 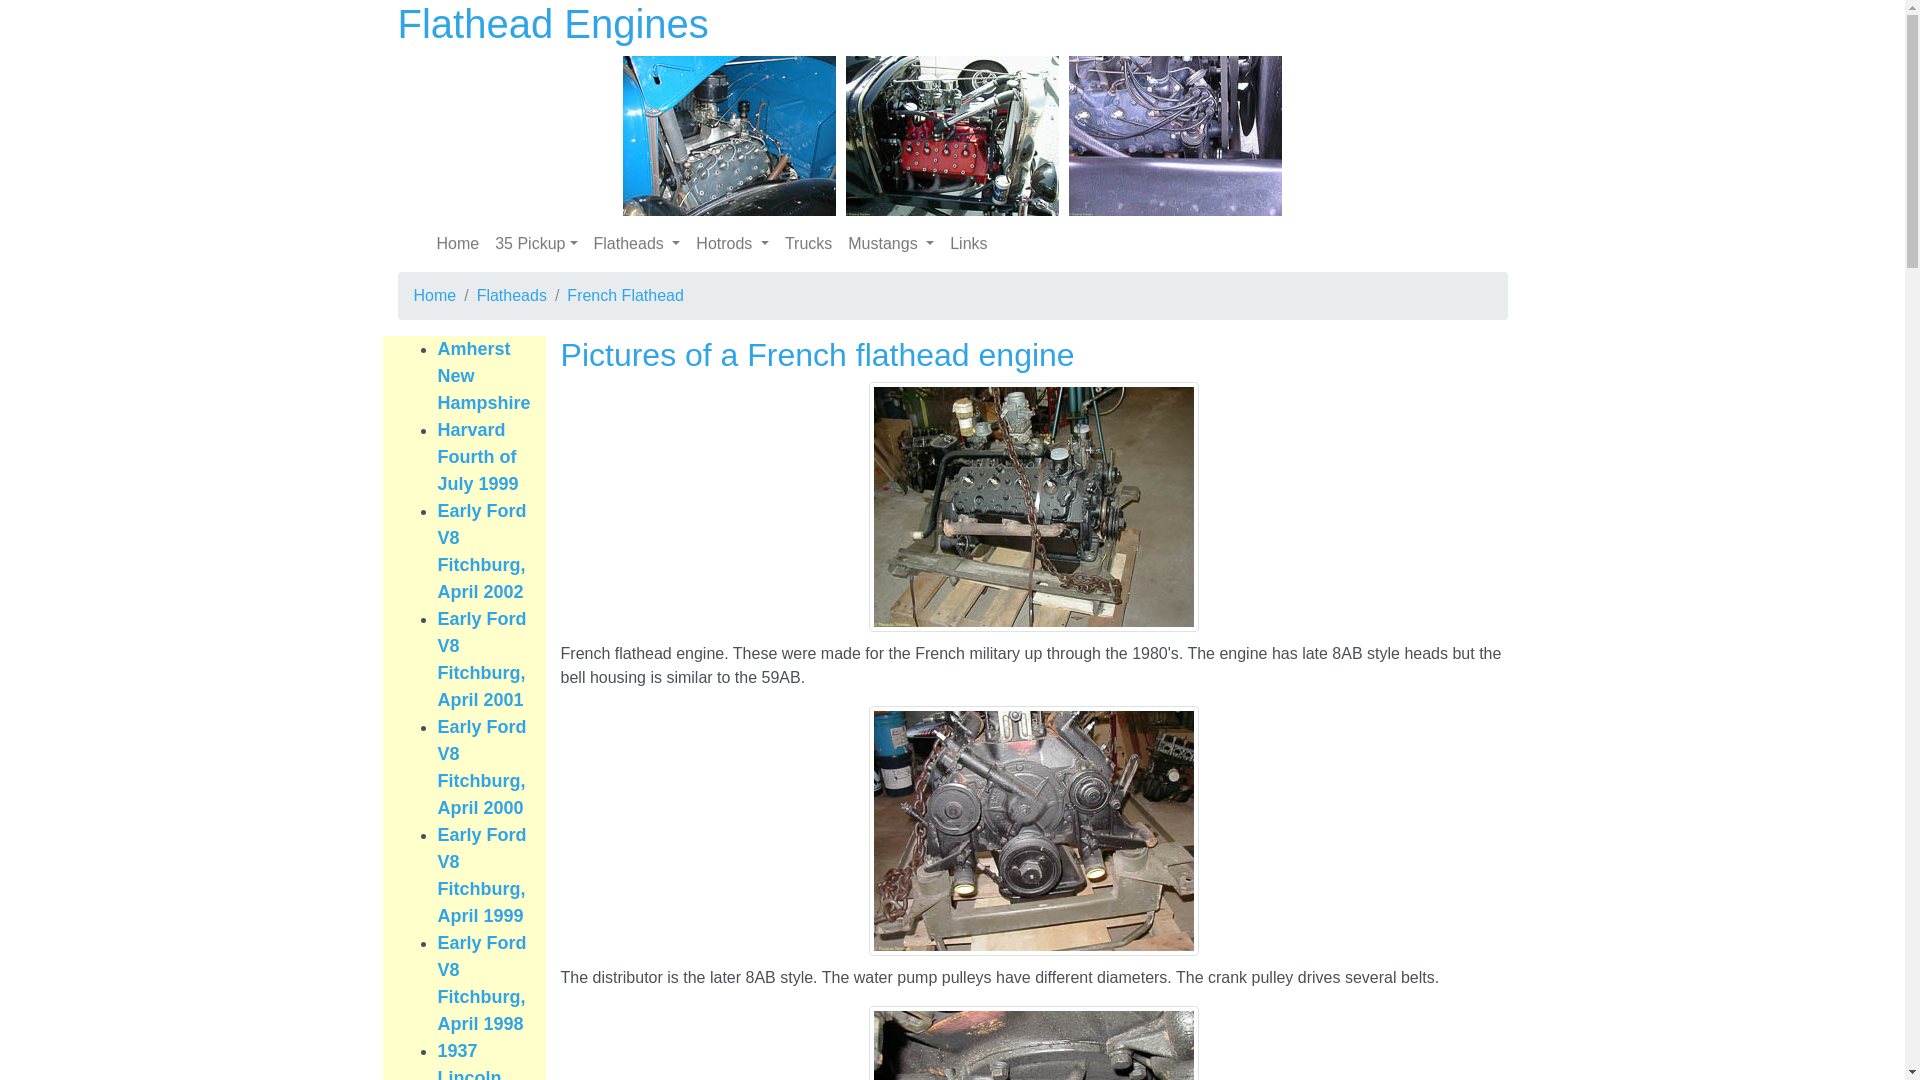 I want to click on Harvard Fourth of July 1999, so click(x=478, y=457).